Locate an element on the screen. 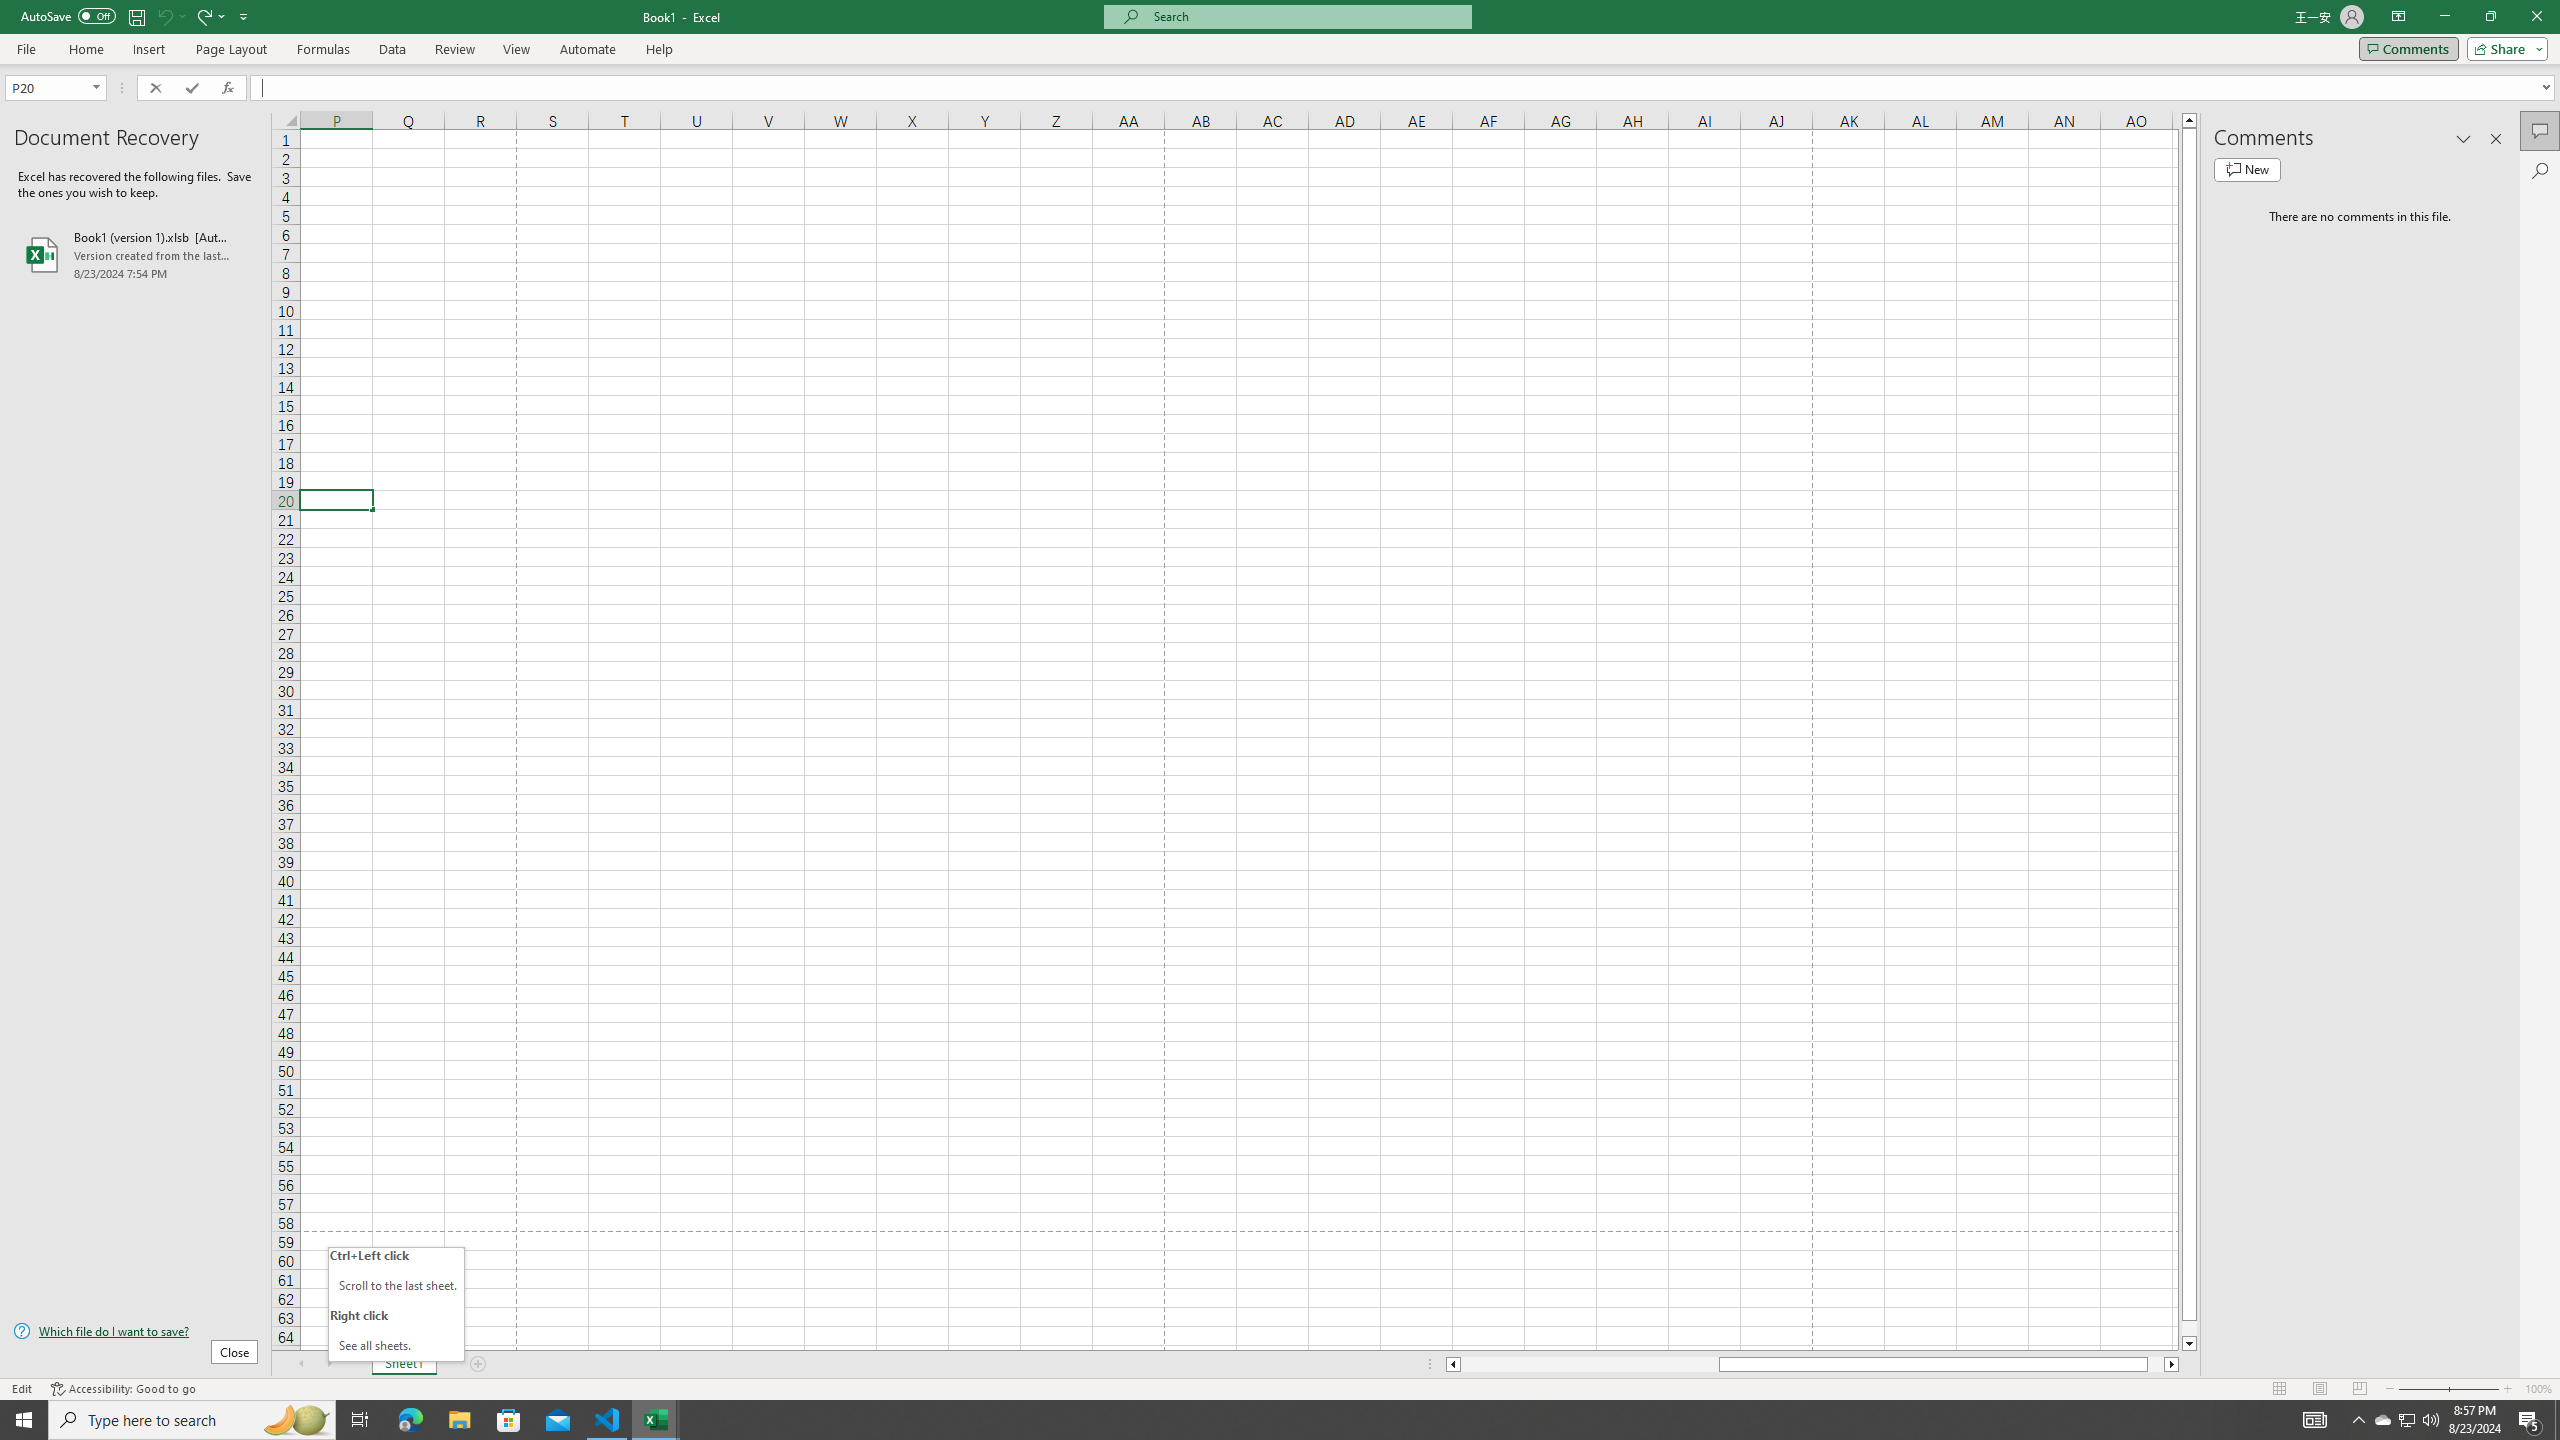 Image resolution: width=2560 pixels, height=1440 pixels. Name Box is located at coordinates (48, 88).